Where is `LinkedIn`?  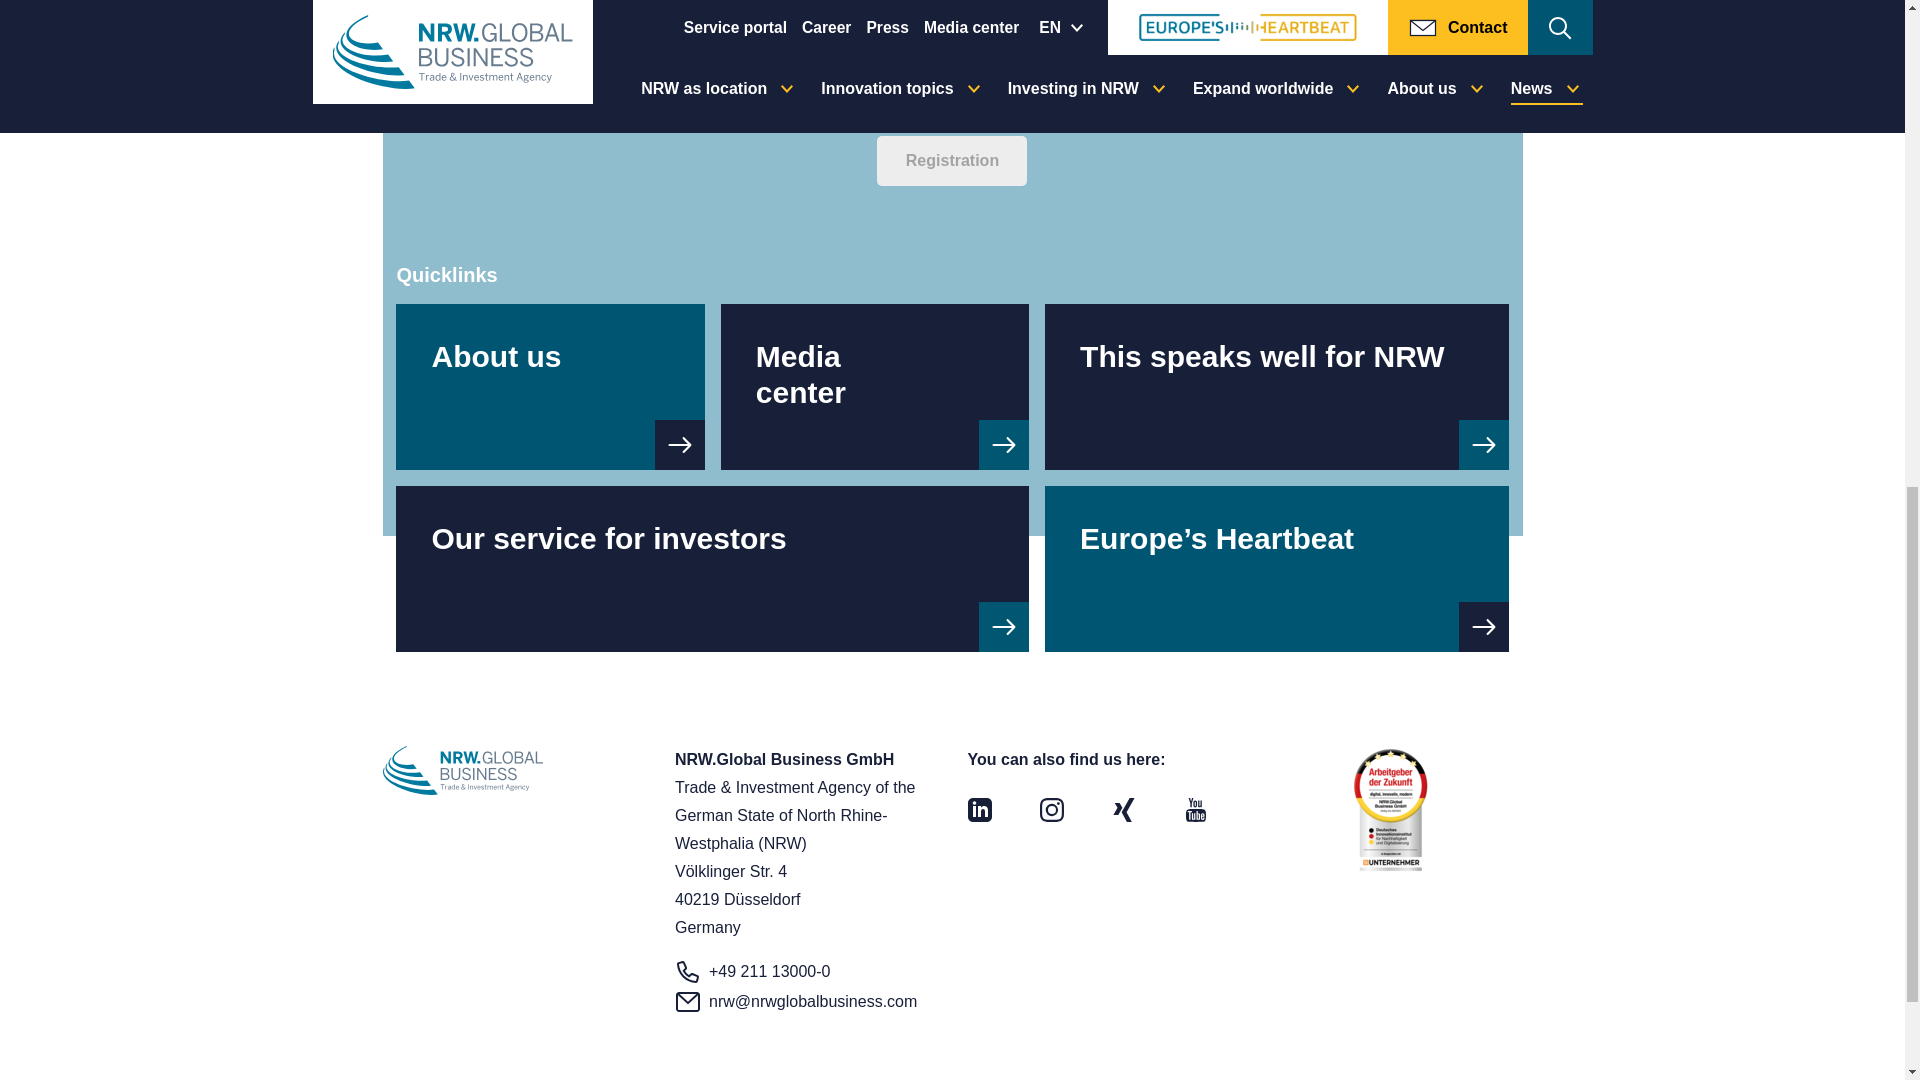
LinkedIn is located at coordinates (980, 808).